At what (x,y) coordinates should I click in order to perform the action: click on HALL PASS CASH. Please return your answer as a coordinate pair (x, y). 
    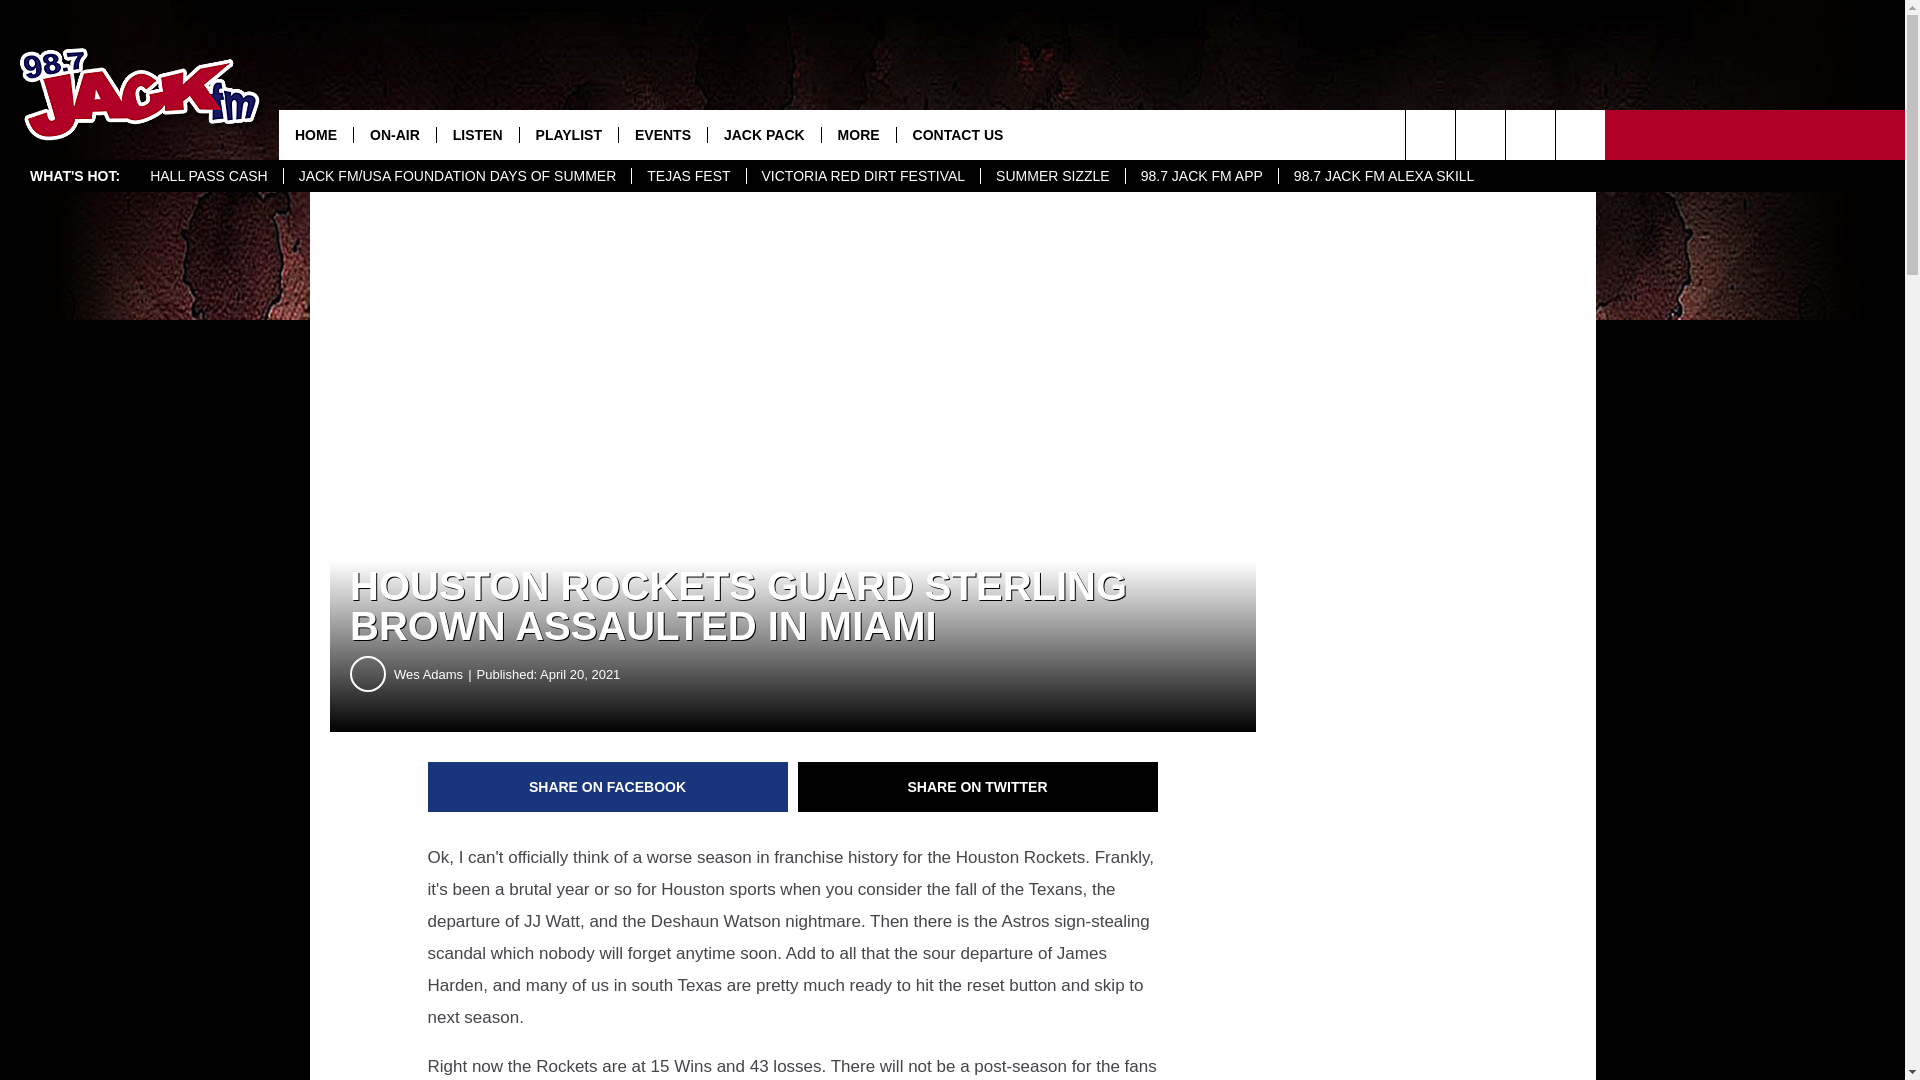
    Looking at the image, I should click on (208, 176).